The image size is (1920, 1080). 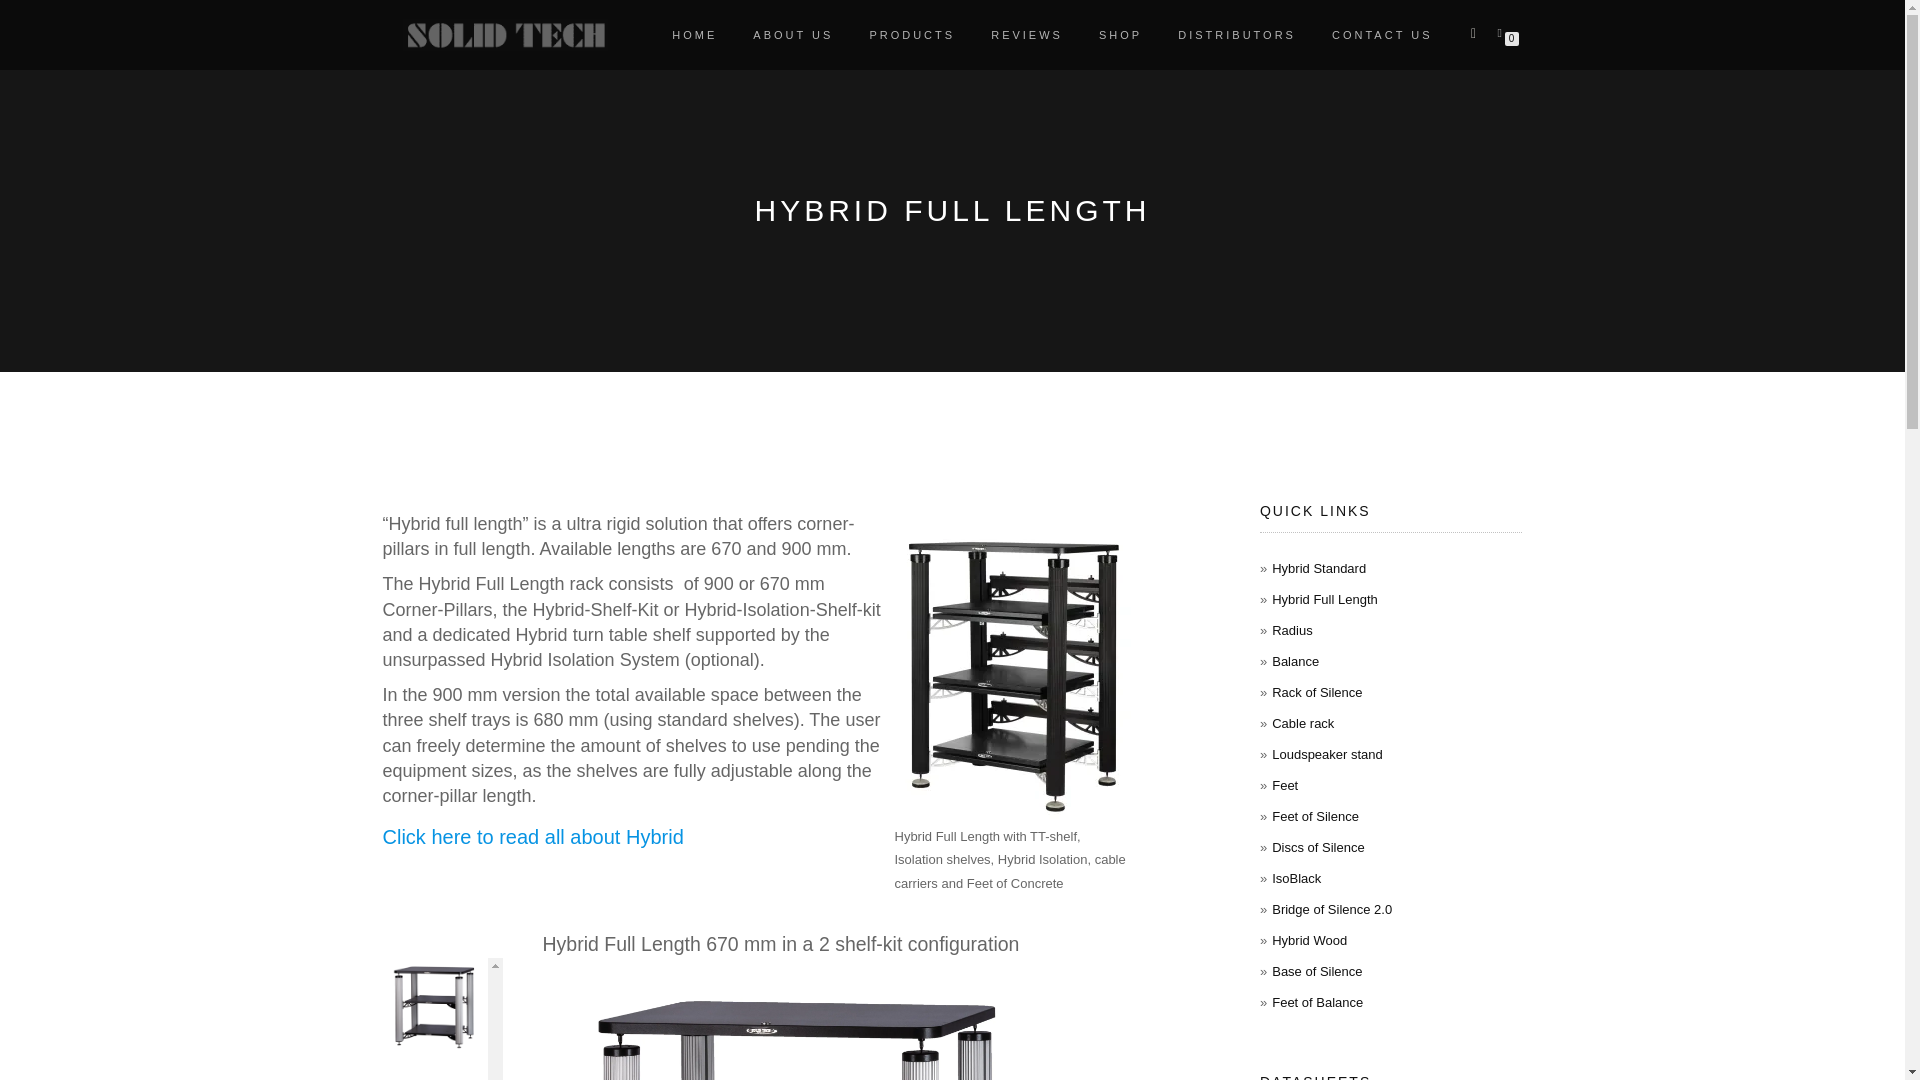 What do you see at coordinates (912, 34) in the screenshot?
I see `PRODUCTS` at bounding box center [912, 34].